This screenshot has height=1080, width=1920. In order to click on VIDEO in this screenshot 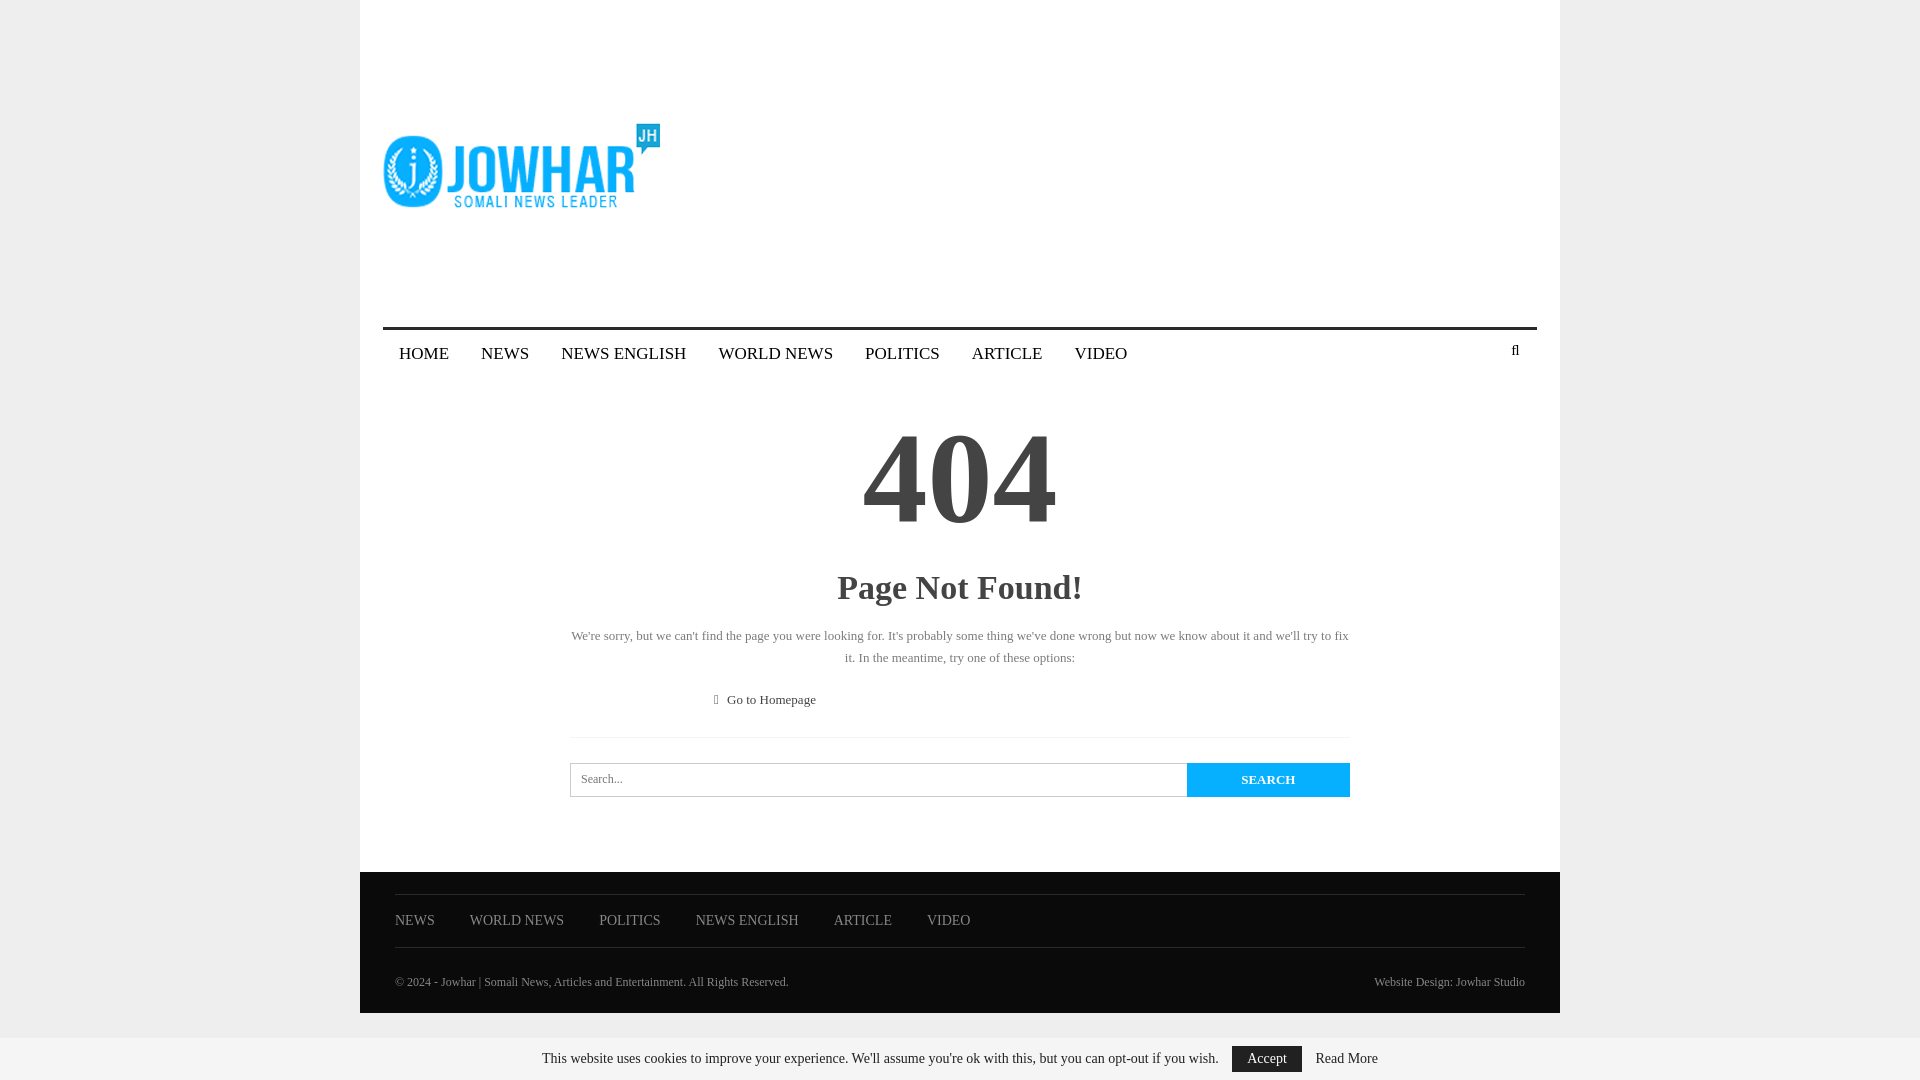, I will do `click(1100, 354)`.